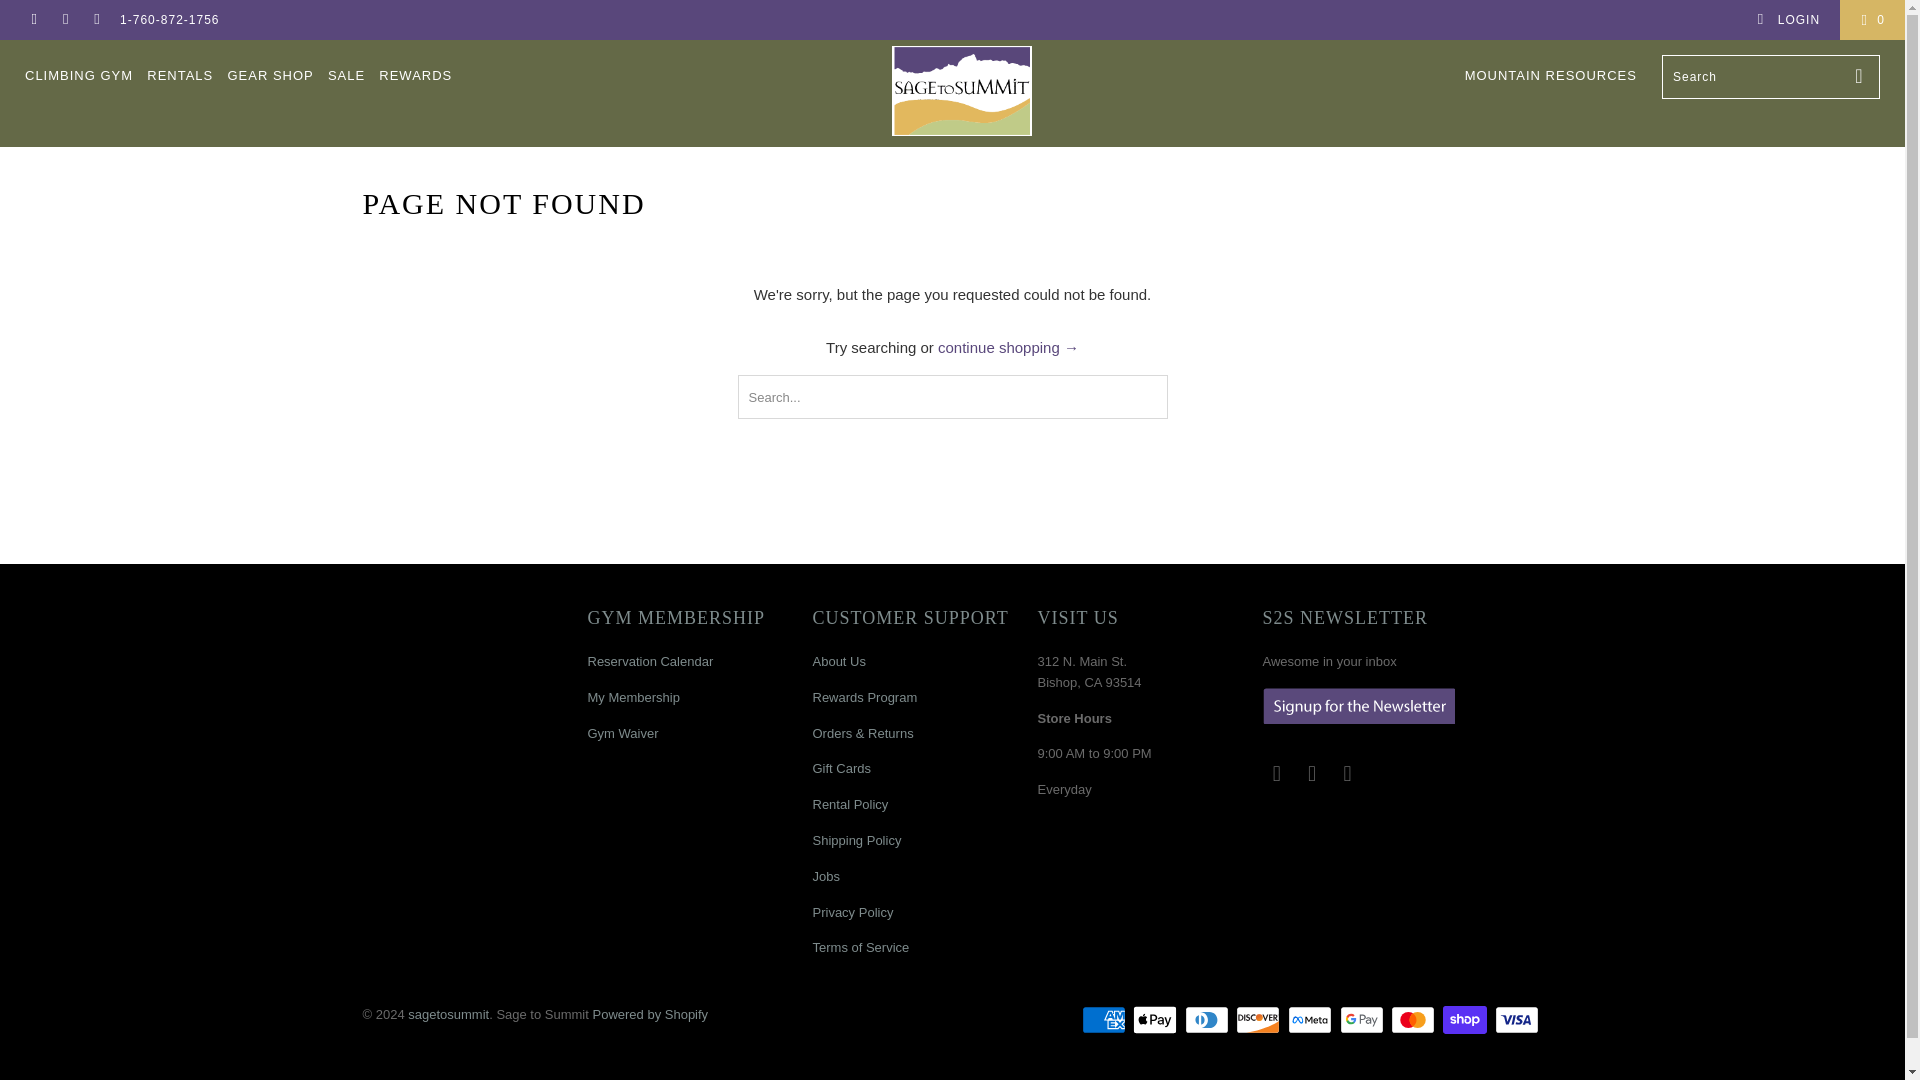  Describe the element at coordinates (78, 76) in the screenshot. I see `CLIMBING GYM` at that location.